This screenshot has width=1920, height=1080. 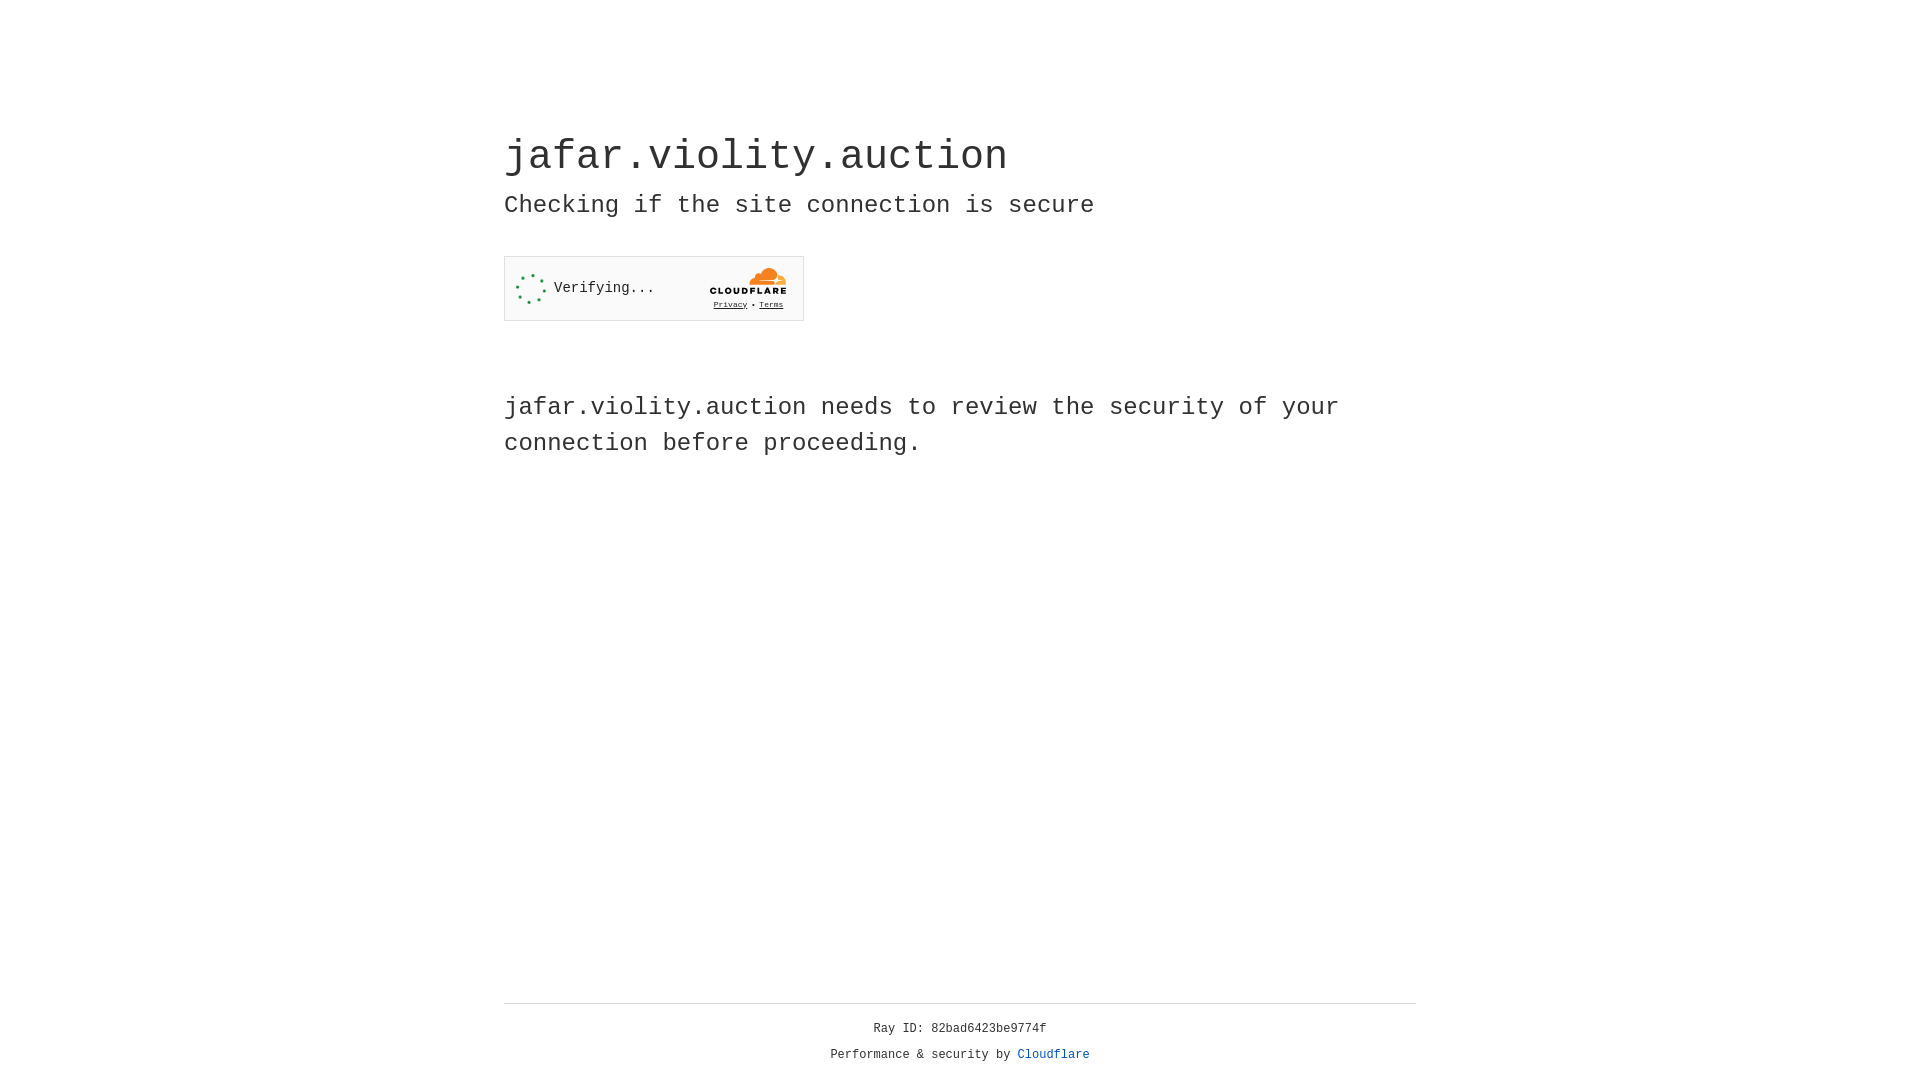 What do you see at coordinates (1054, 1055) in the screenshot?
I see `Cloudflare` at bounding box center [1054, 1055].